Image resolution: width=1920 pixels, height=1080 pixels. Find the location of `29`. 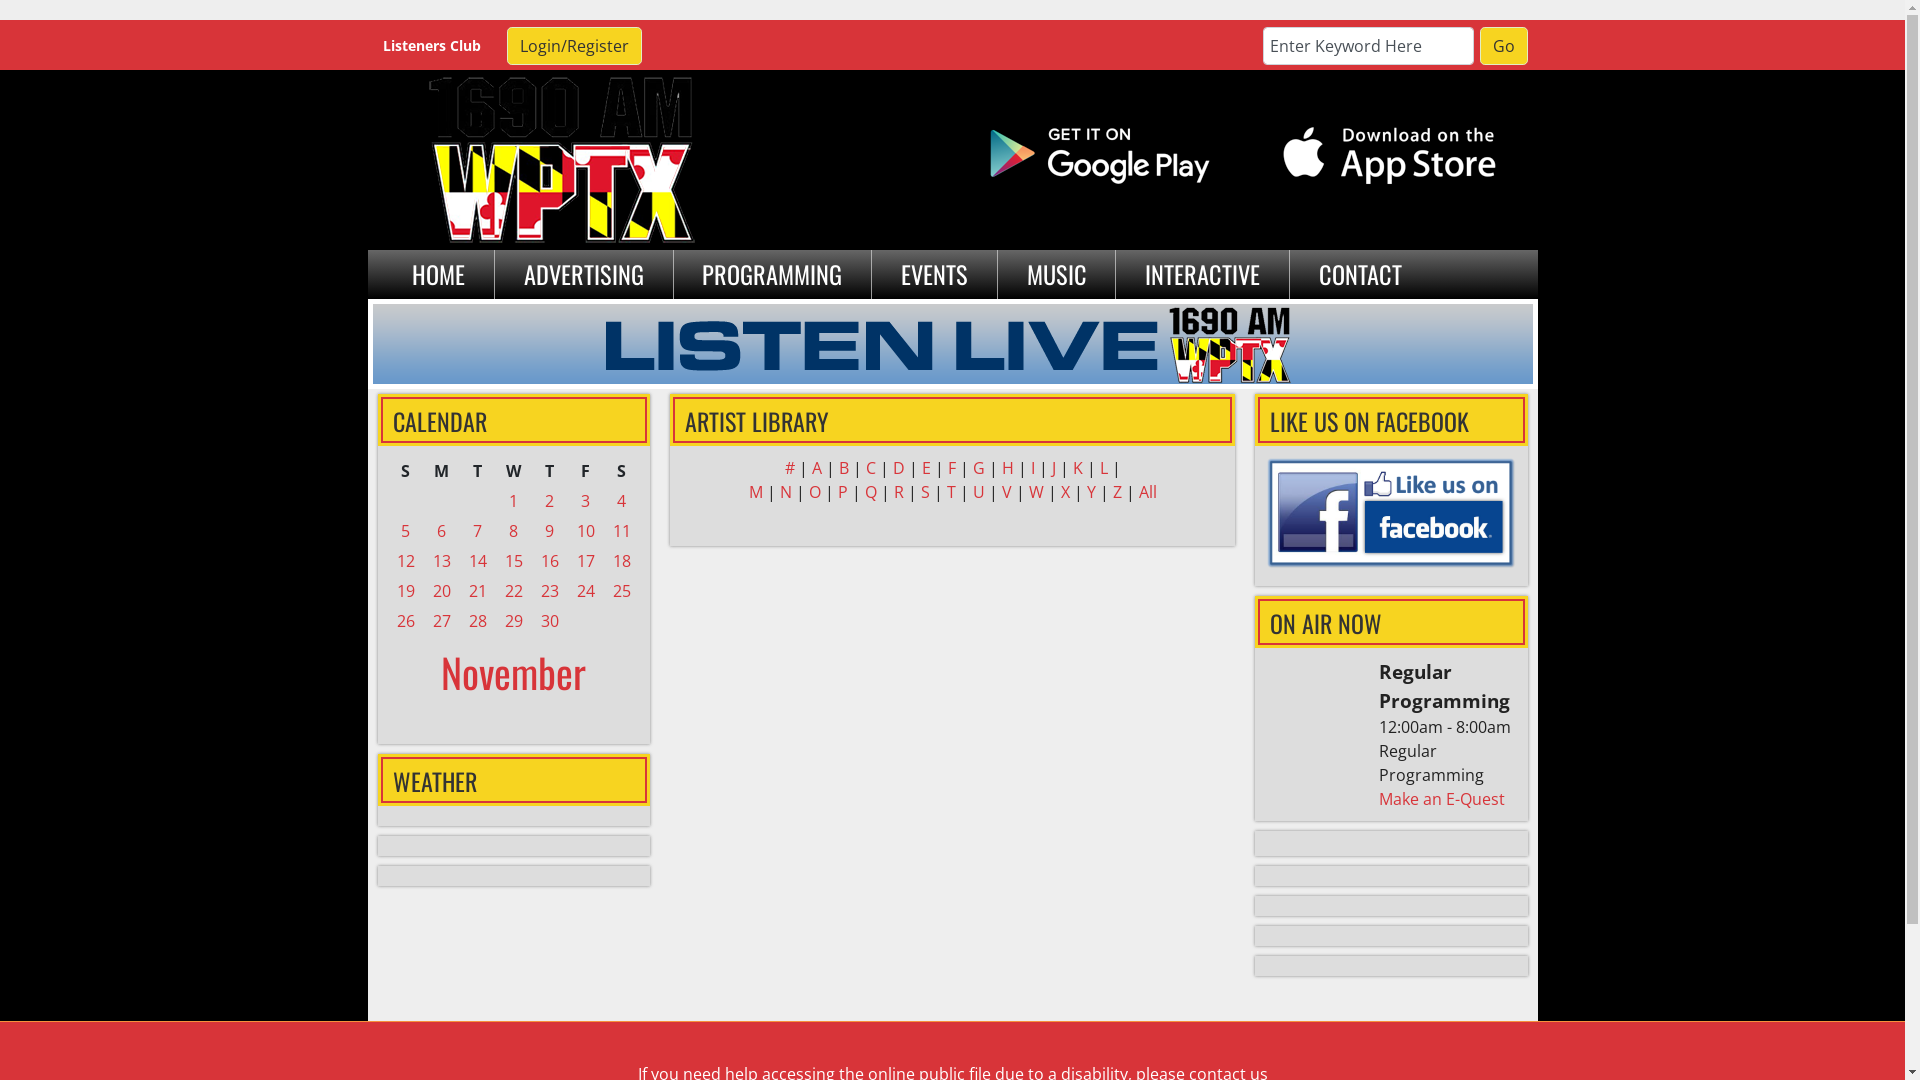

29 is located at coordinates (514, 621).